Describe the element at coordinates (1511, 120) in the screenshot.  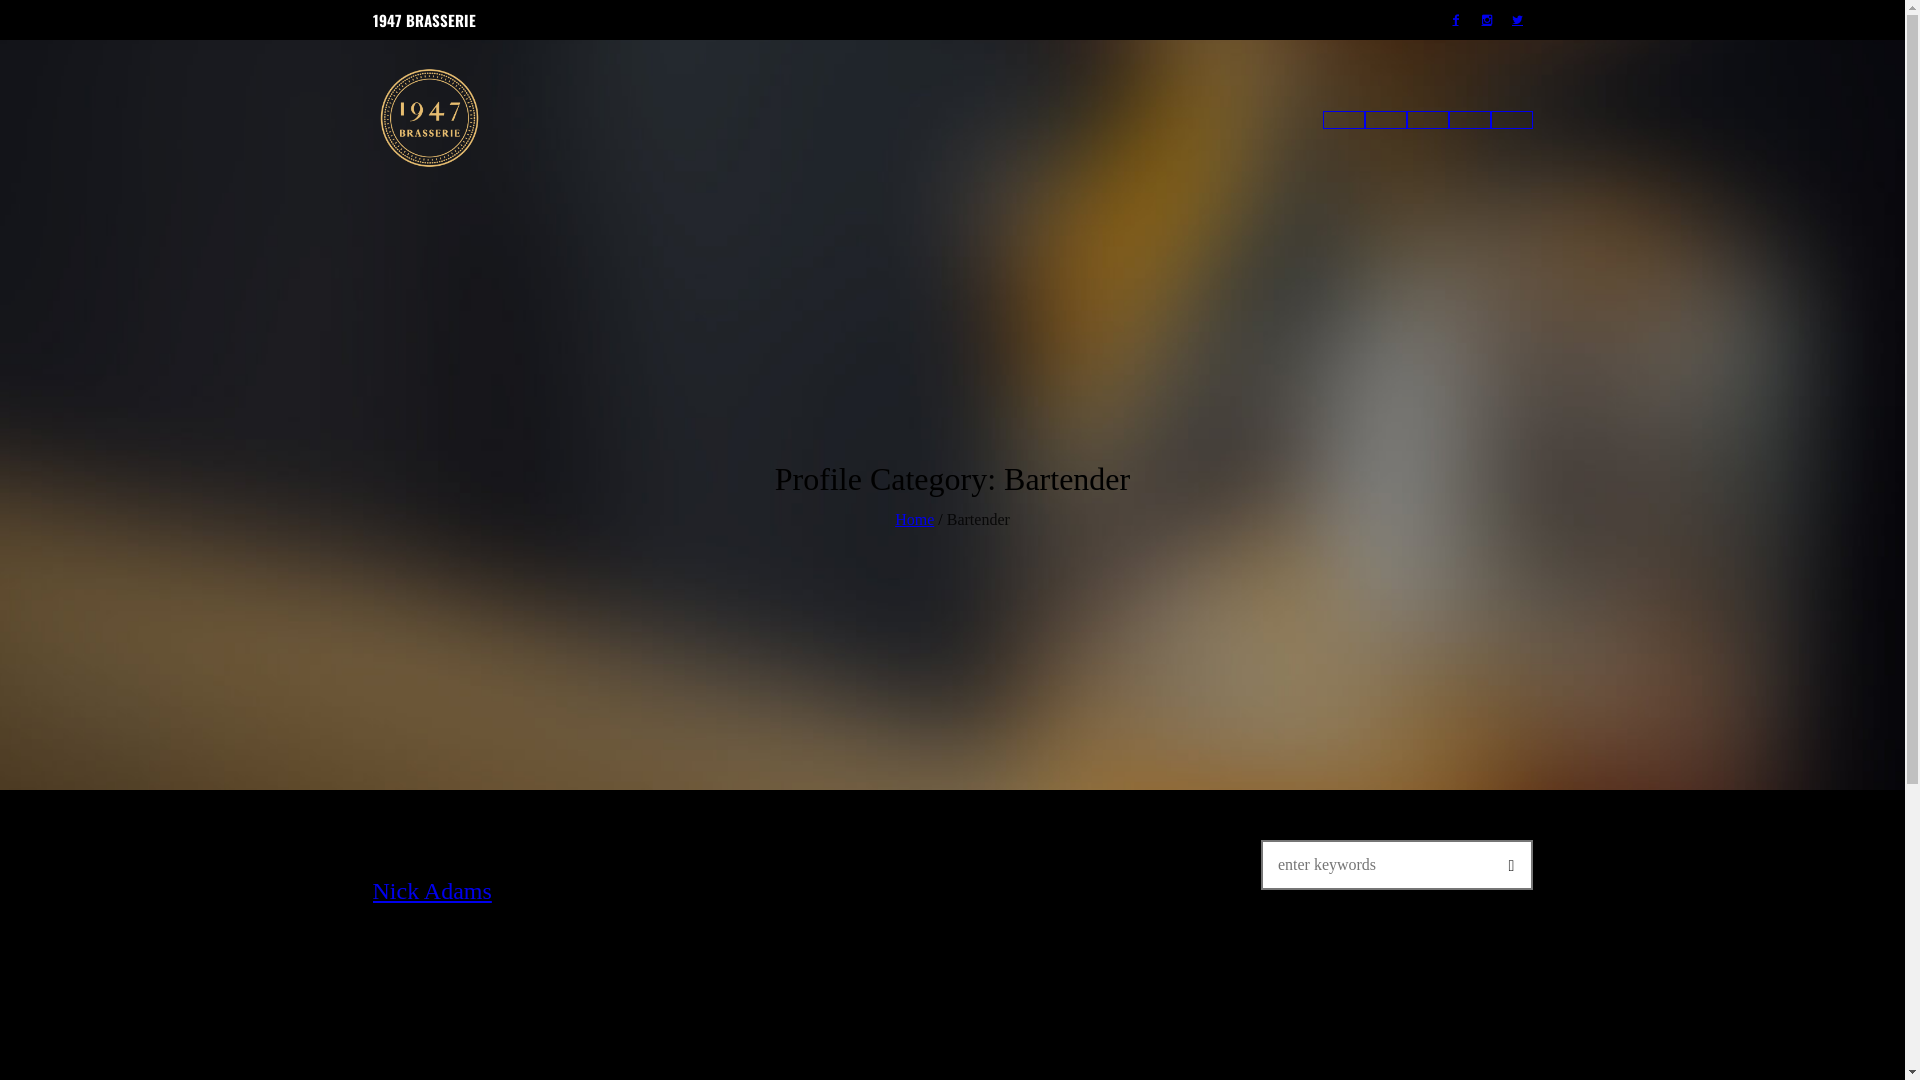
I see `Private DINING` at that location.